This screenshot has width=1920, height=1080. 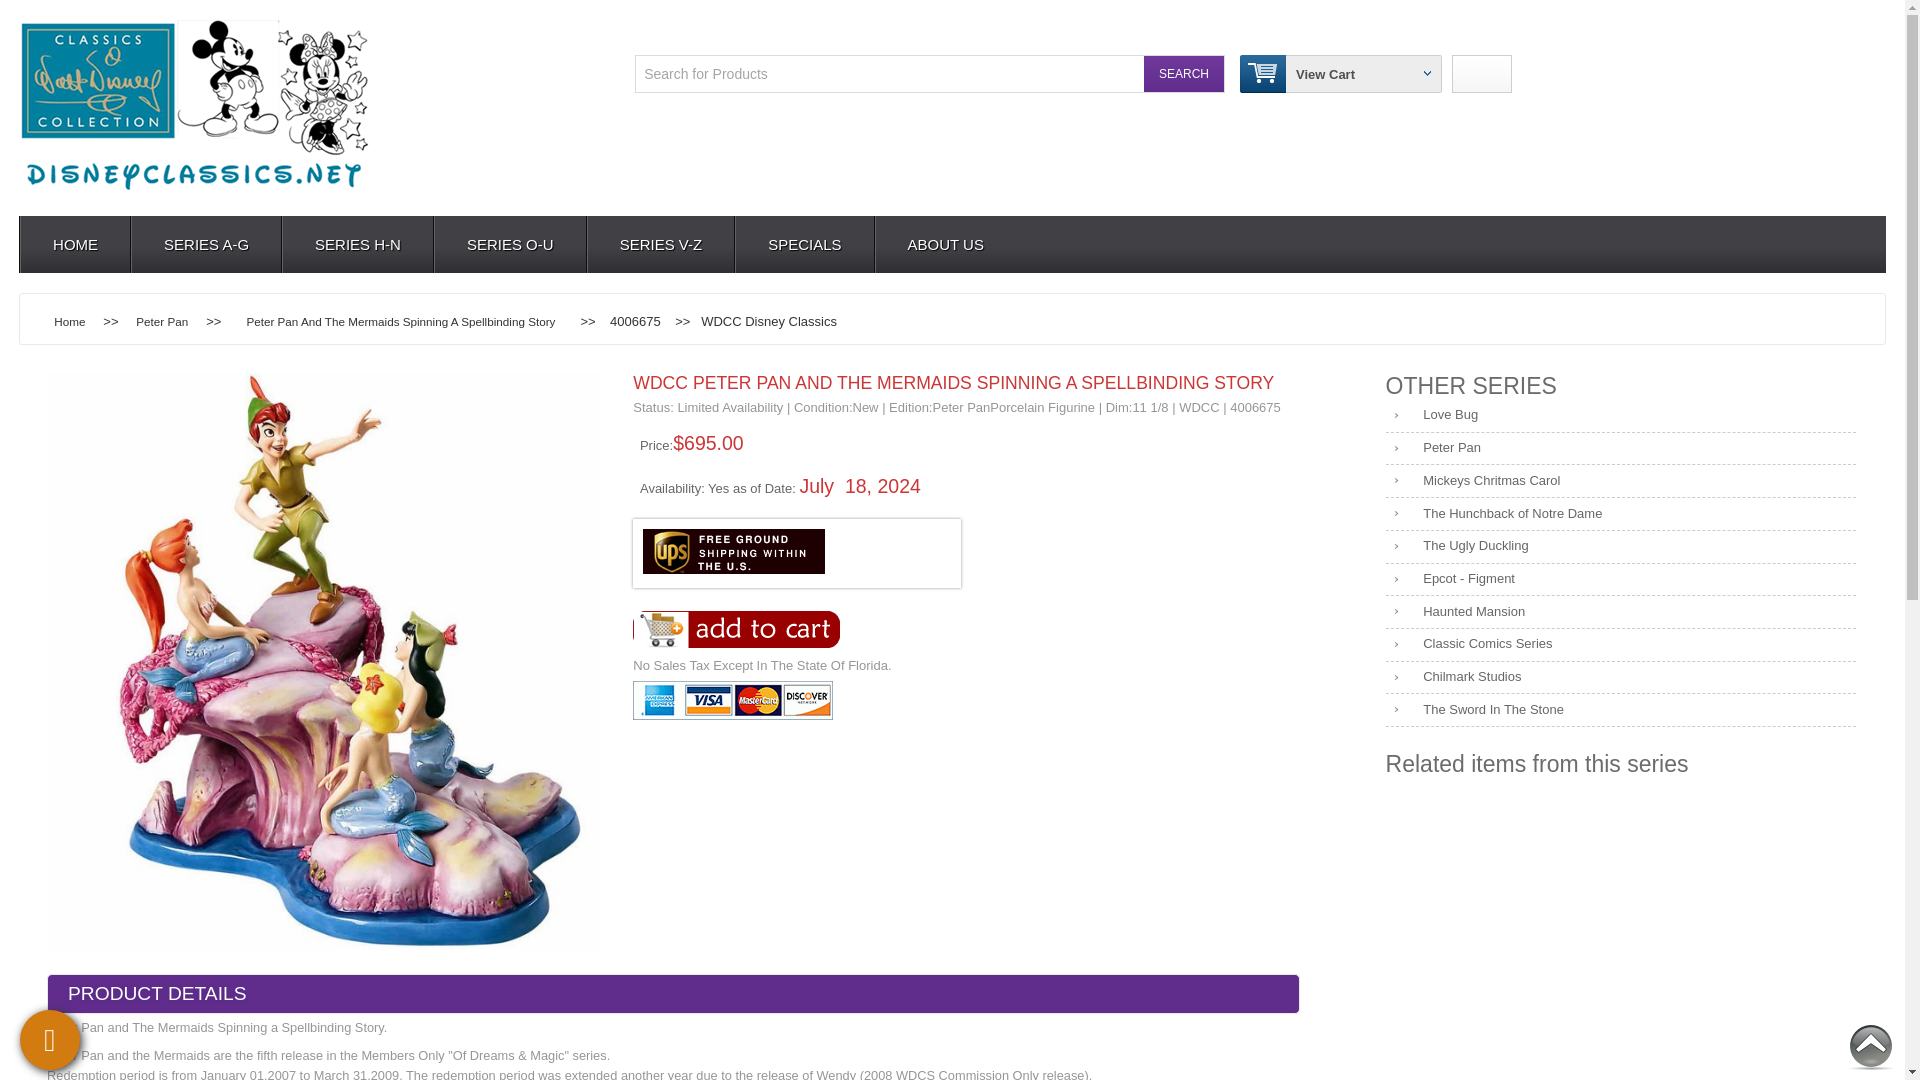 I want to click on Mickeys Chritmas Carol, so click(x=1621, y=481).